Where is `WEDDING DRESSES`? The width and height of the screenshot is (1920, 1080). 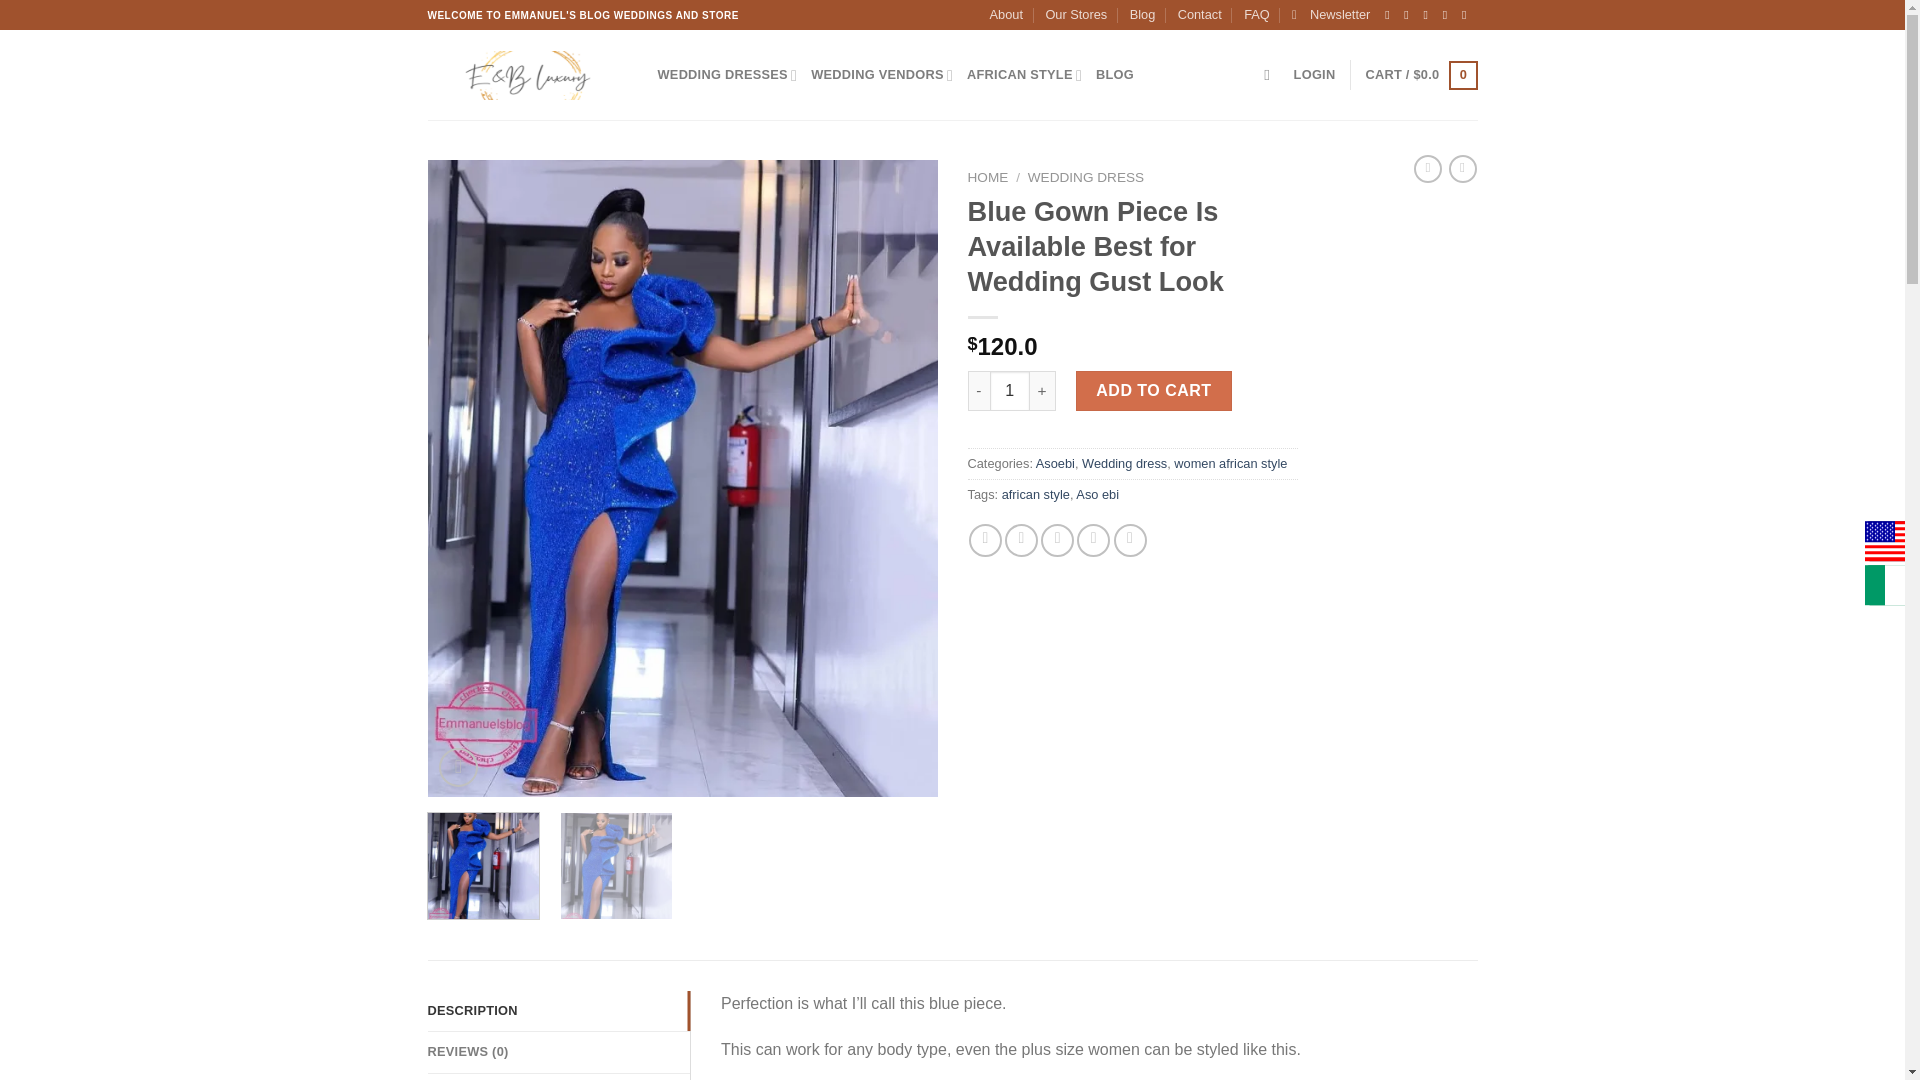
WEDDING DRESSES is located at coordinates (728, 76).